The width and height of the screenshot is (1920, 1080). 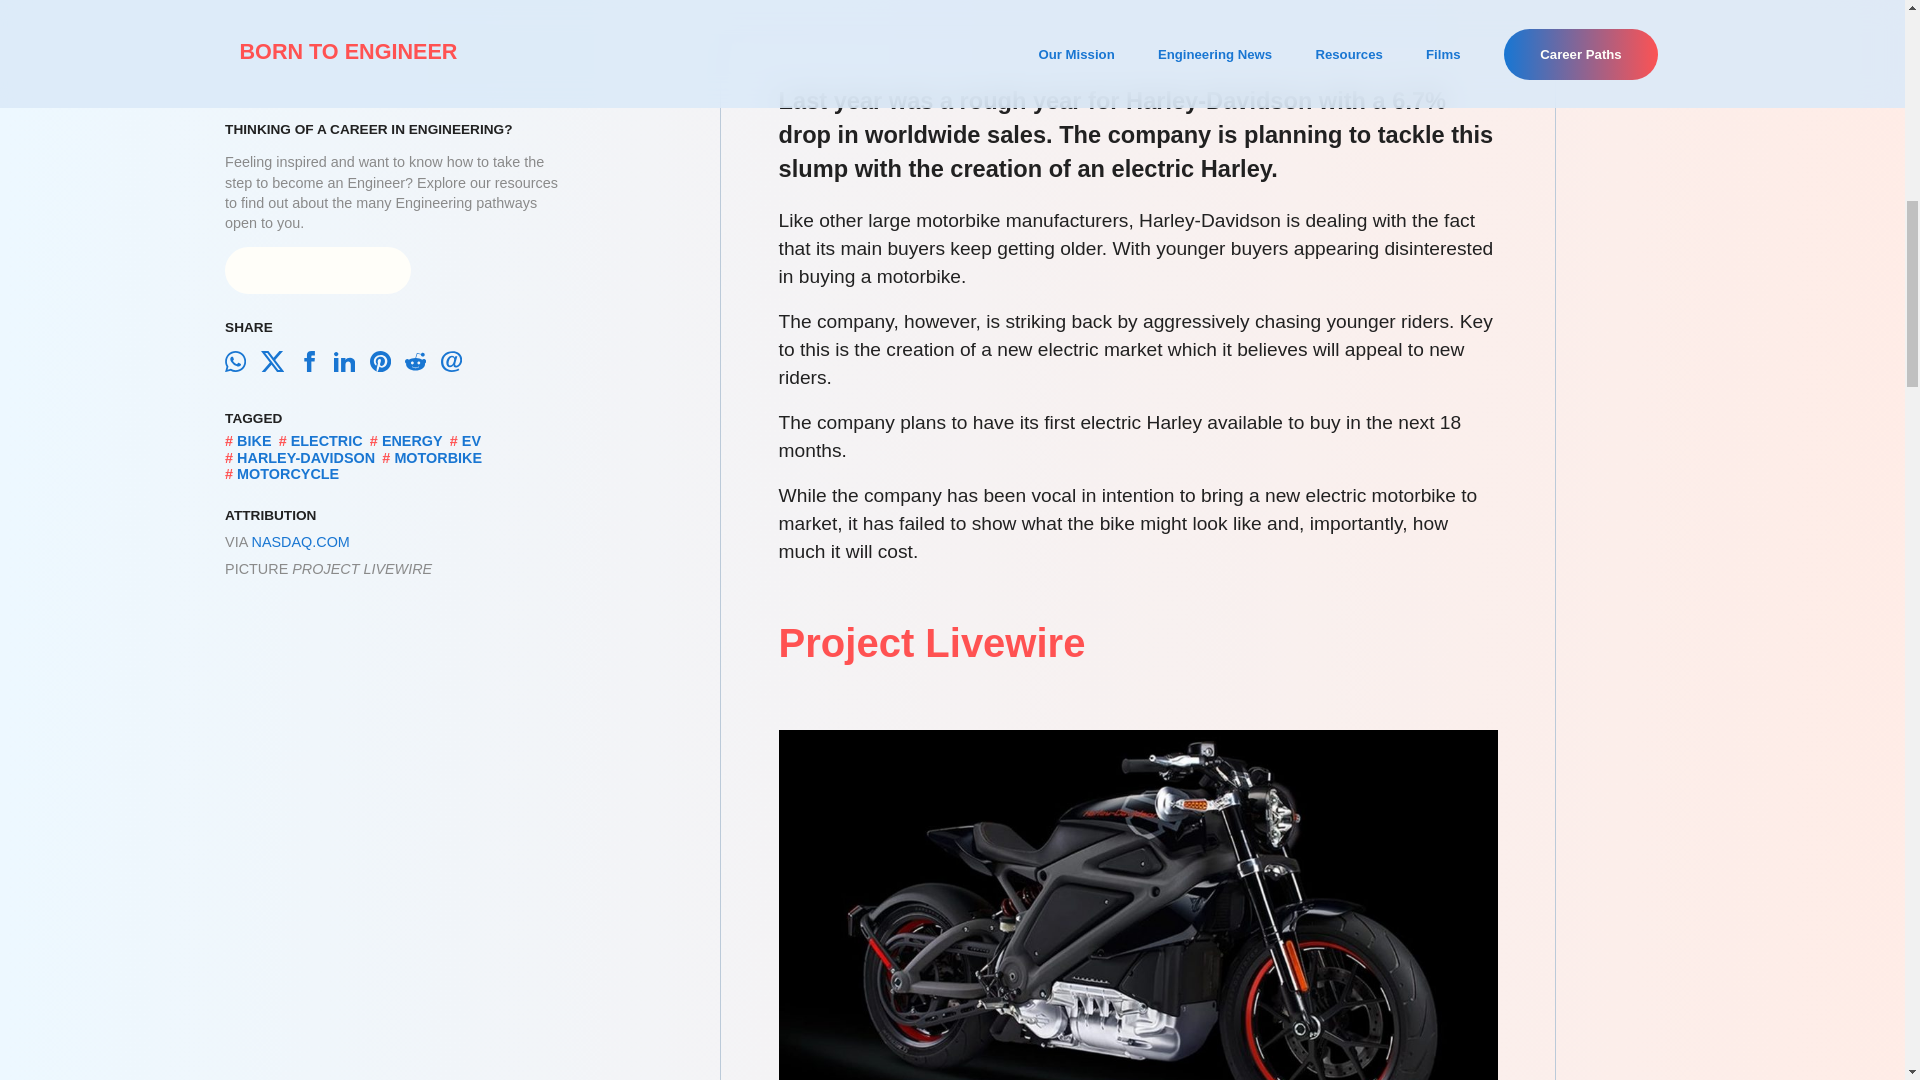 What do you see at coordinates (305, 375) in the screenshot?
I see `HARLEY-DAVIDSON` at bounding box center [305, 375].